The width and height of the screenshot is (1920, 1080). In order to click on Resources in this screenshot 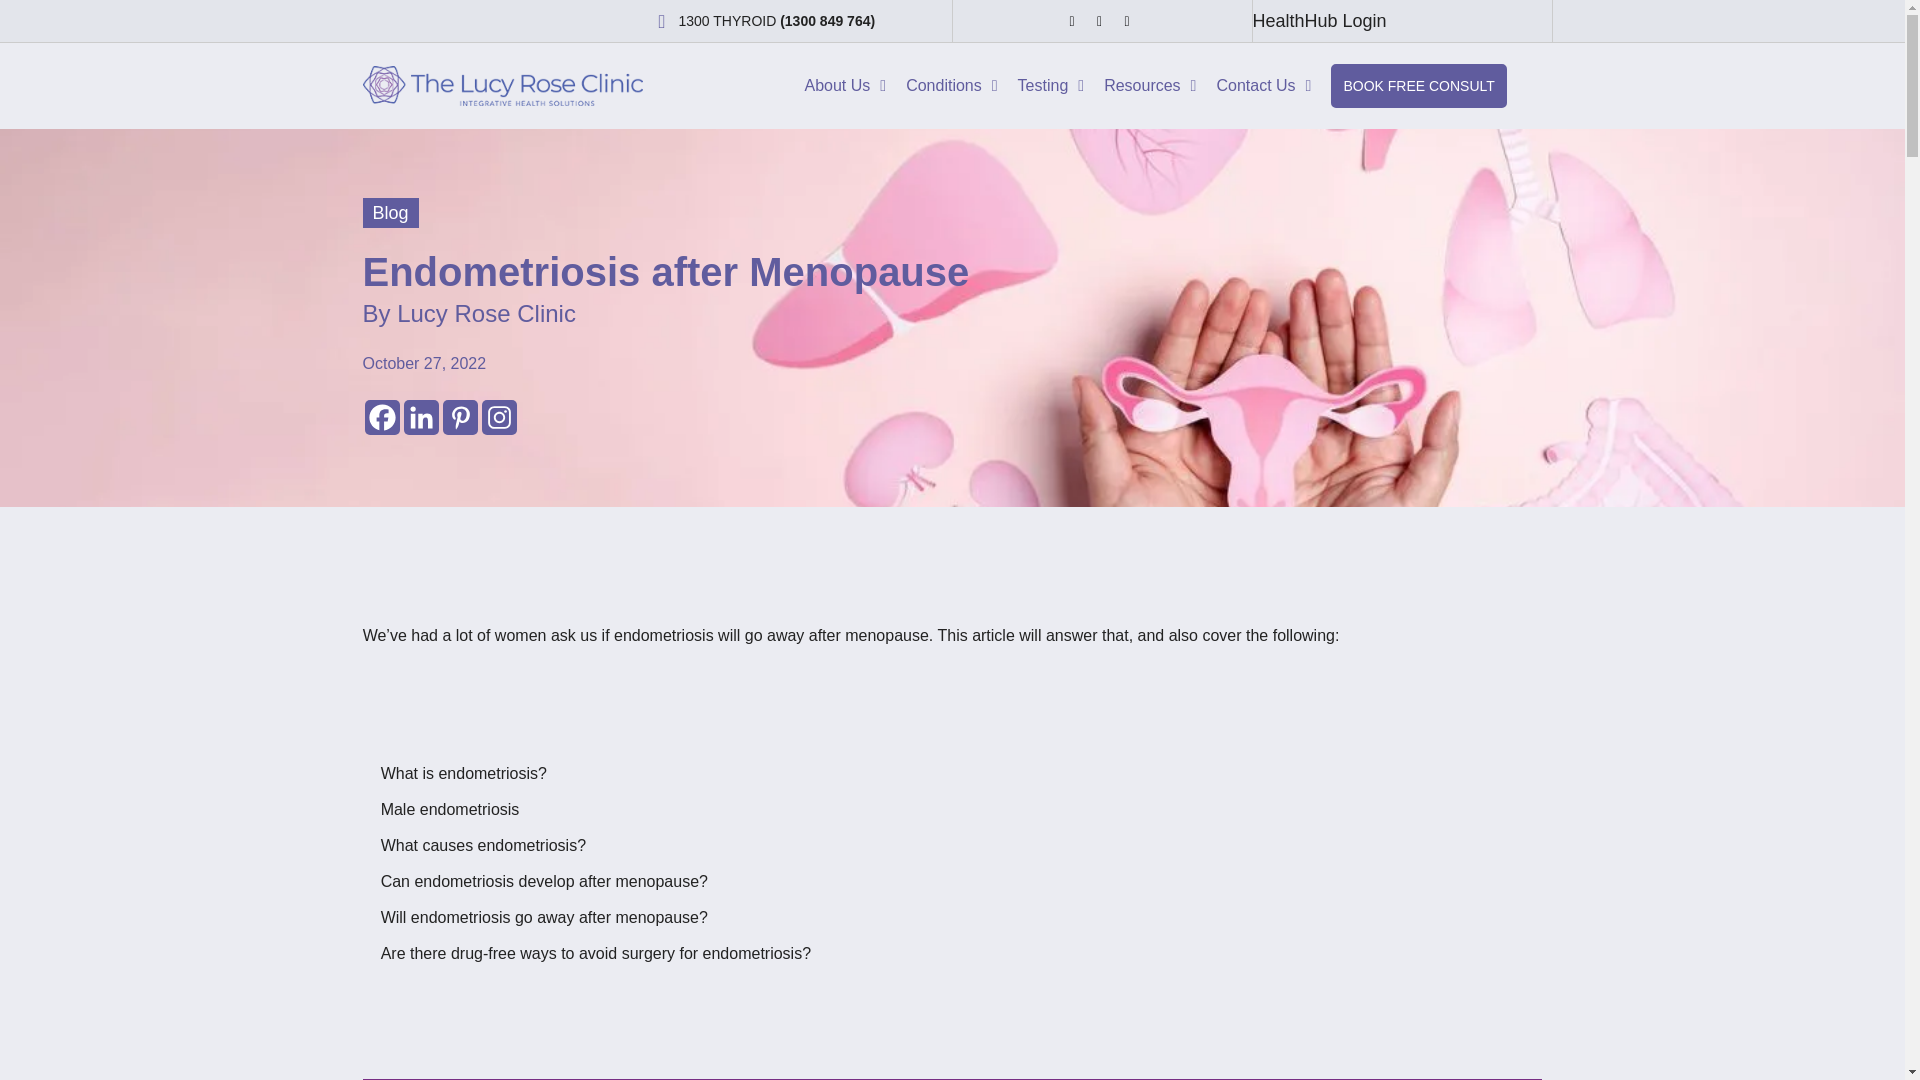, I will do `click(1150, 86)`.